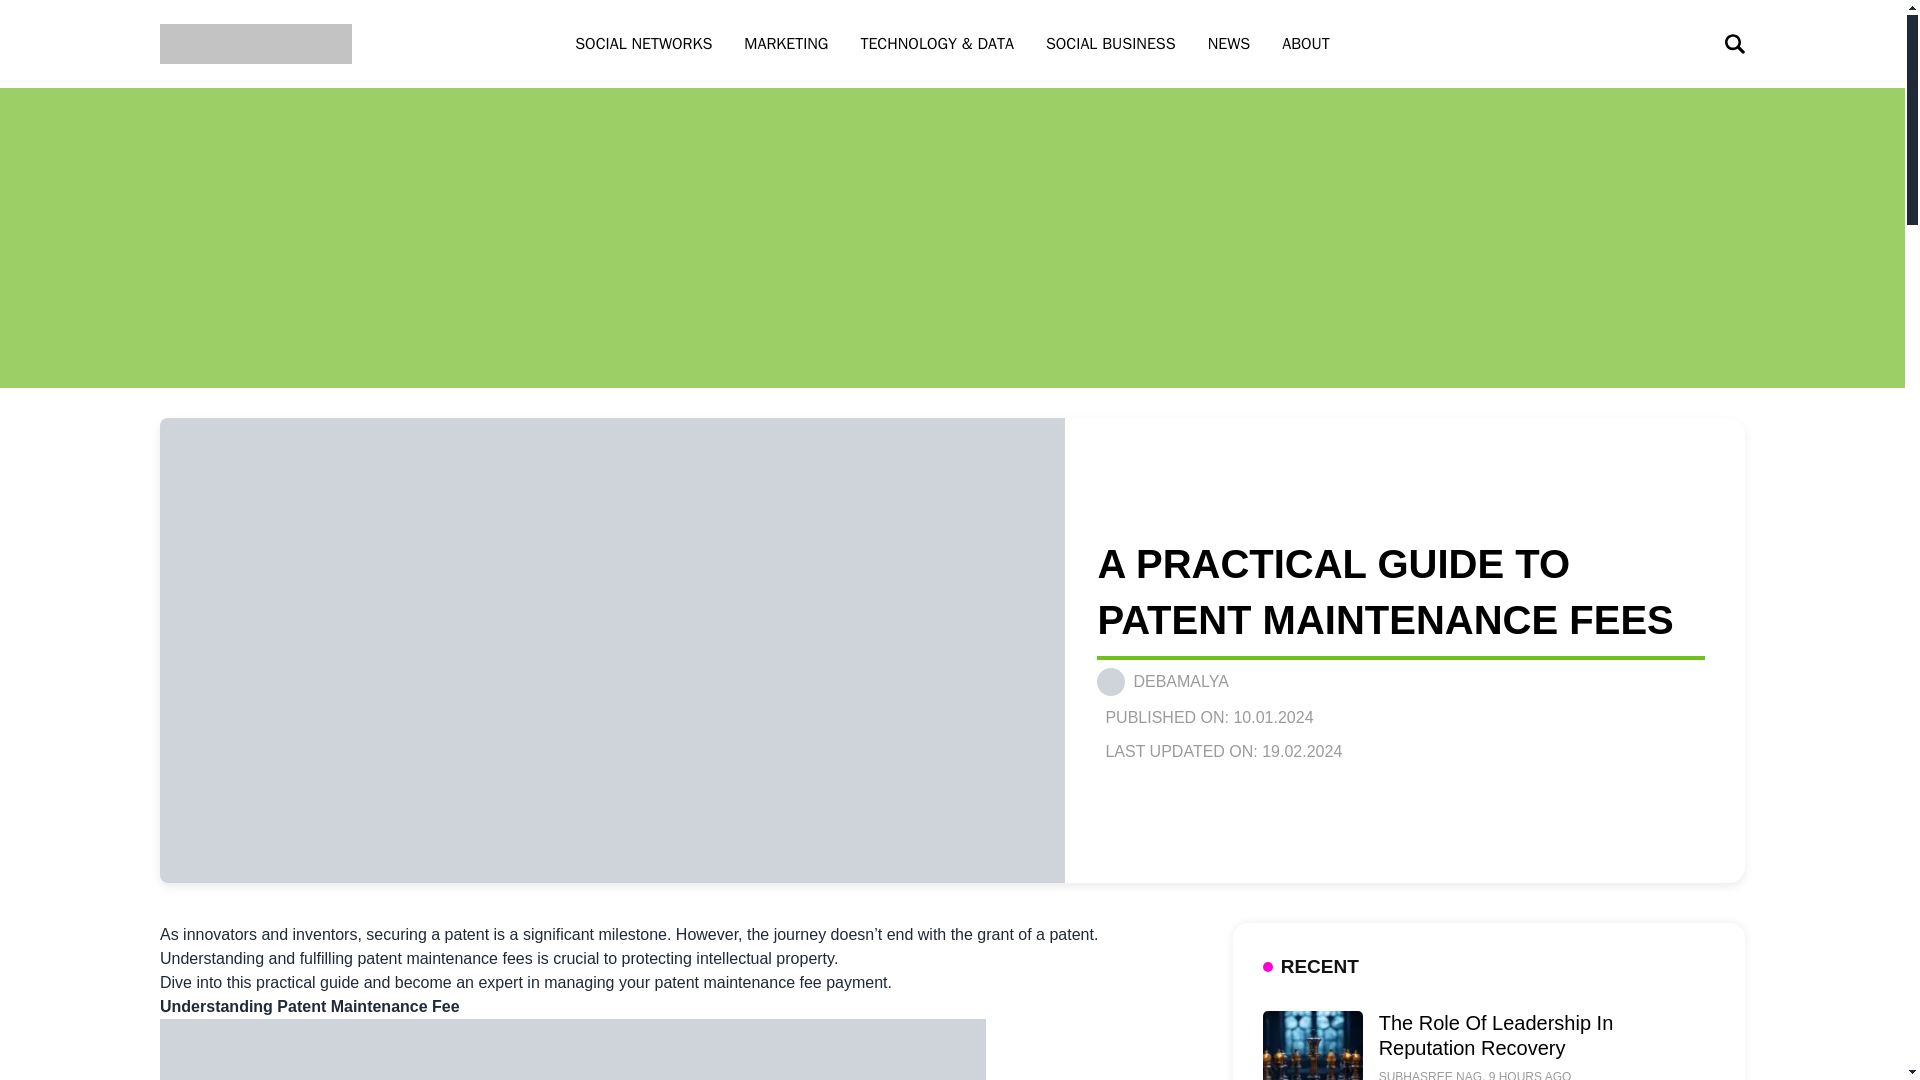  Describe the element at coordinates (642, 43) in the screenshot. I see `SOCIAL NETWORKS` at that location.